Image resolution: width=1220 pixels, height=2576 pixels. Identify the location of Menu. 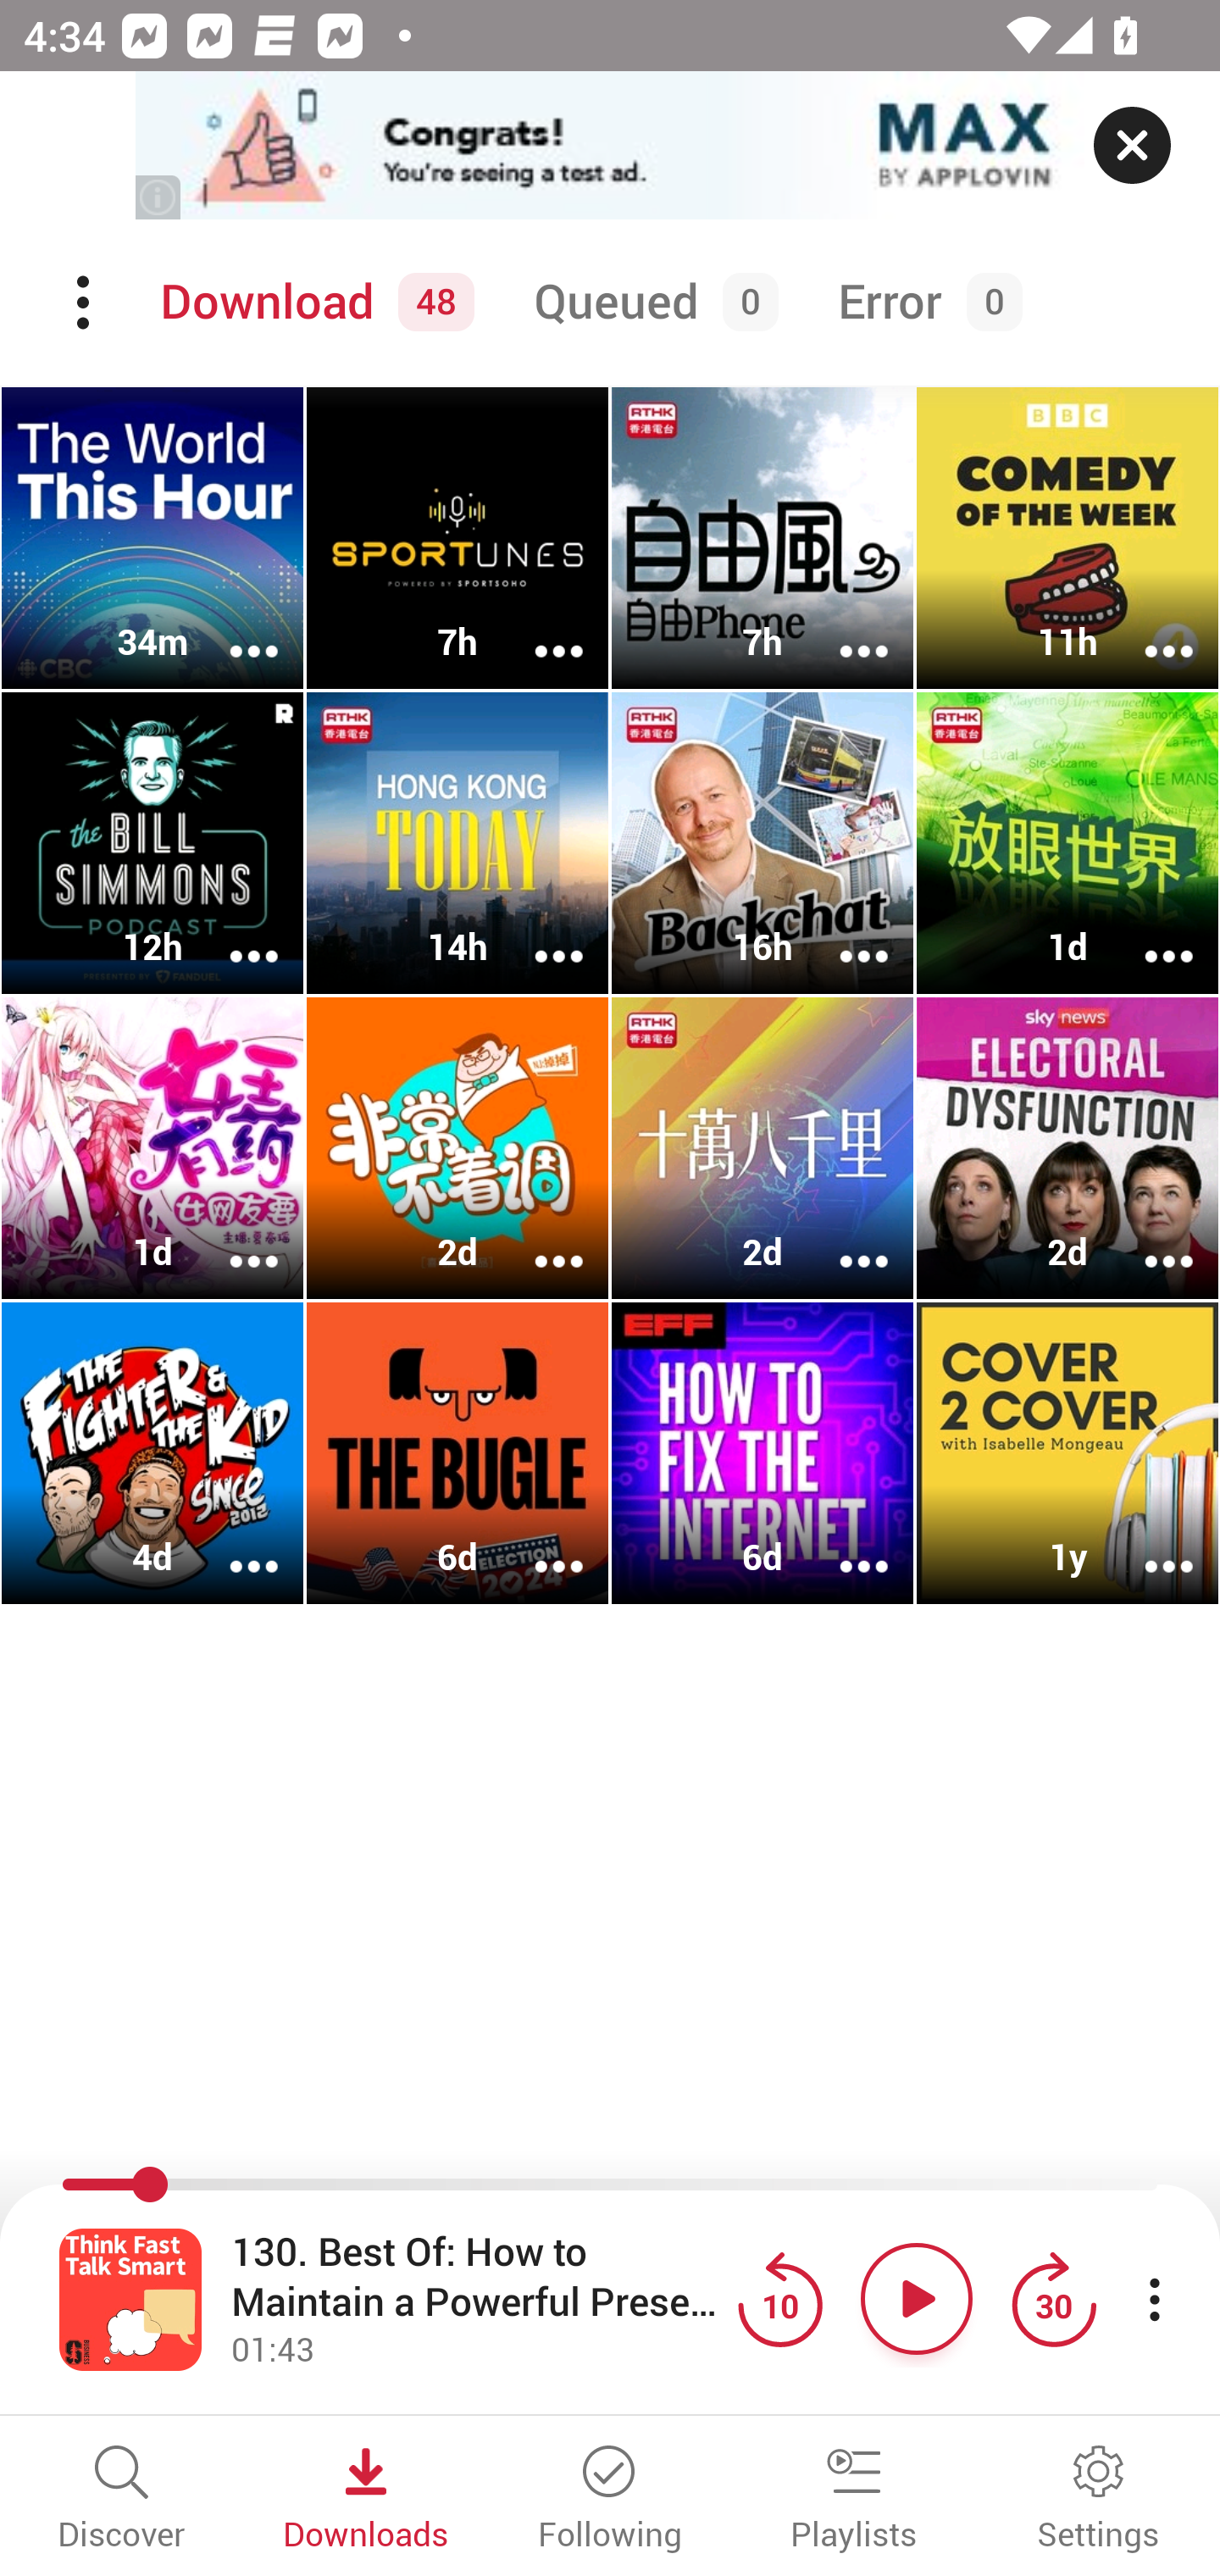
(86, 303).